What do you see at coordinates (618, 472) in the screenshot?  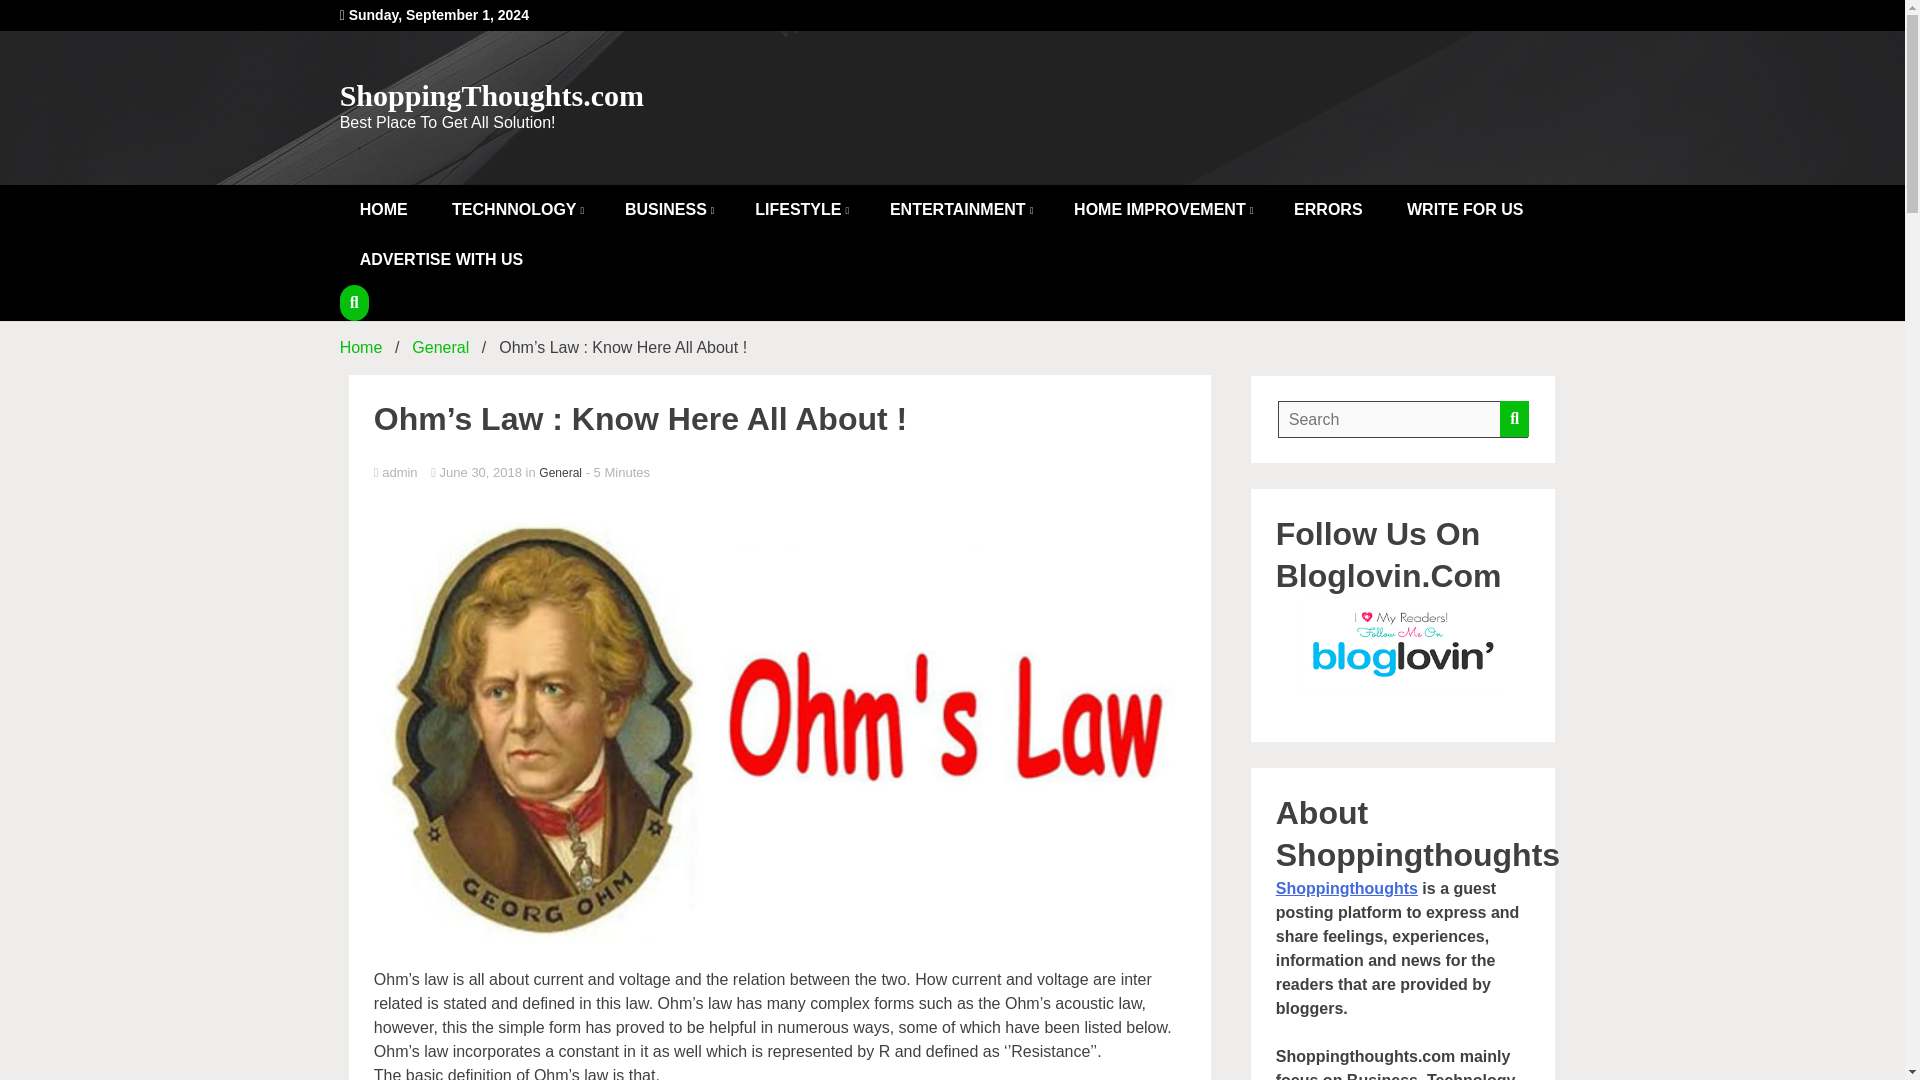 I see `Estimated Reading Time of Article` at bounding box center [618, 472].